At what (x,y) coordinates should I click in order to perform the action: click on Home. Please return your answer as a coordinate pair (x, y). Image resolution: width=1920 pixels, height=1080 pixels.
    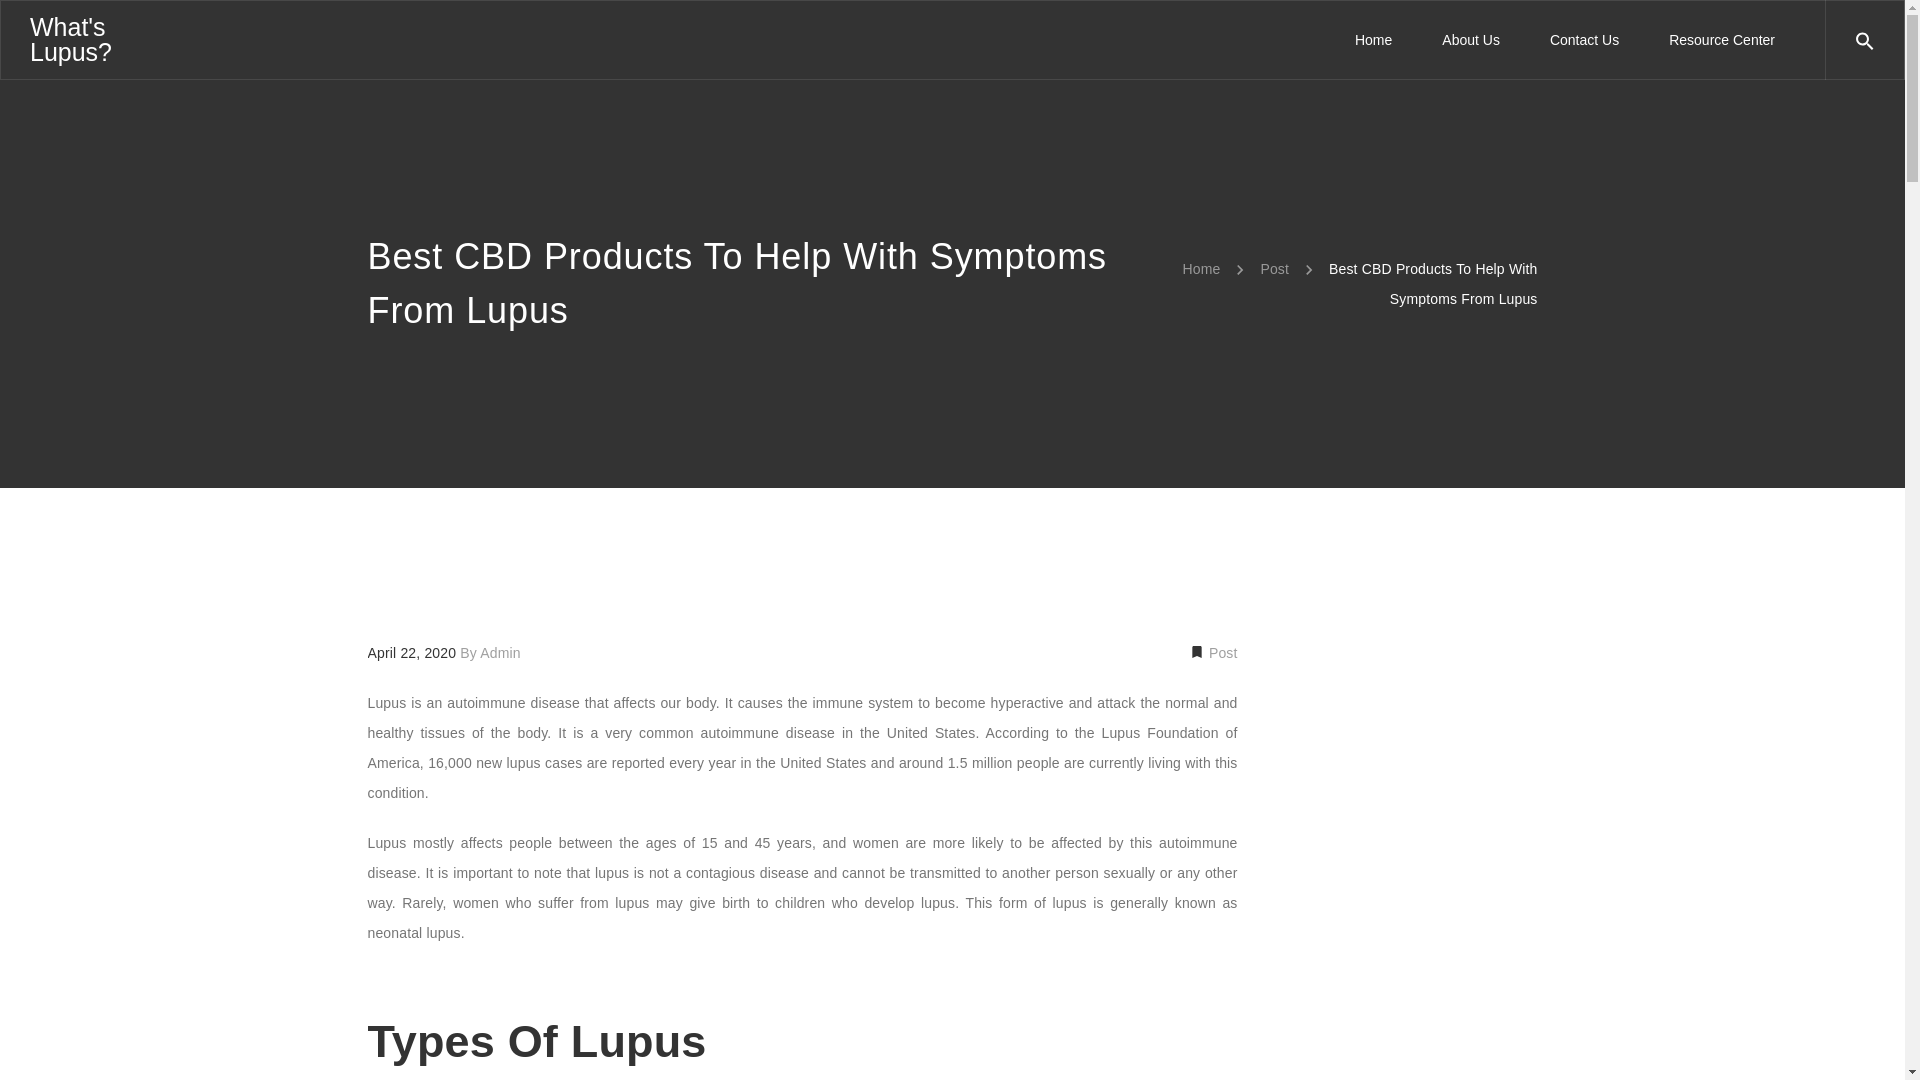
    Looking at the image, I should click on (1202, 268).